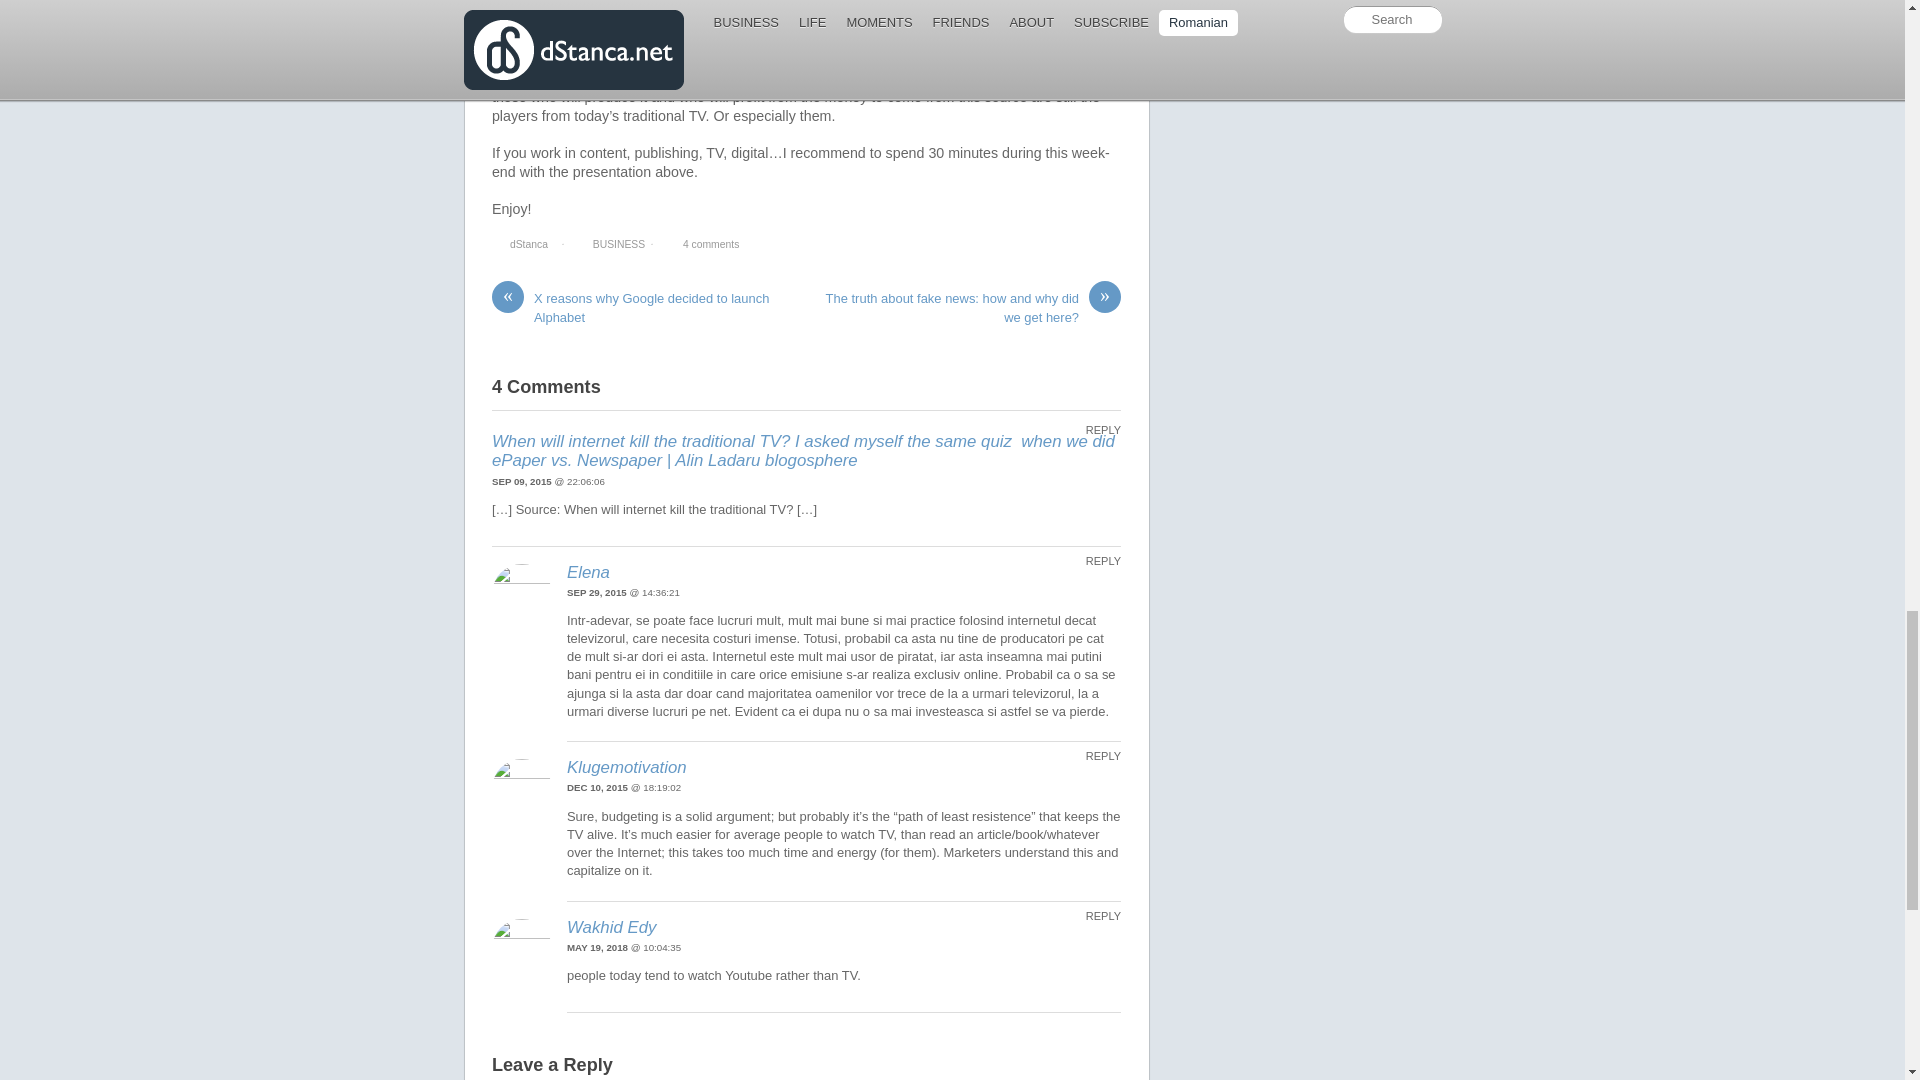 This screenshot has width=1920, height=1080. What do you see at coordinates (1094, 917) in the screenshot?
I see `REPLY` at bounding box center [1094, 917].